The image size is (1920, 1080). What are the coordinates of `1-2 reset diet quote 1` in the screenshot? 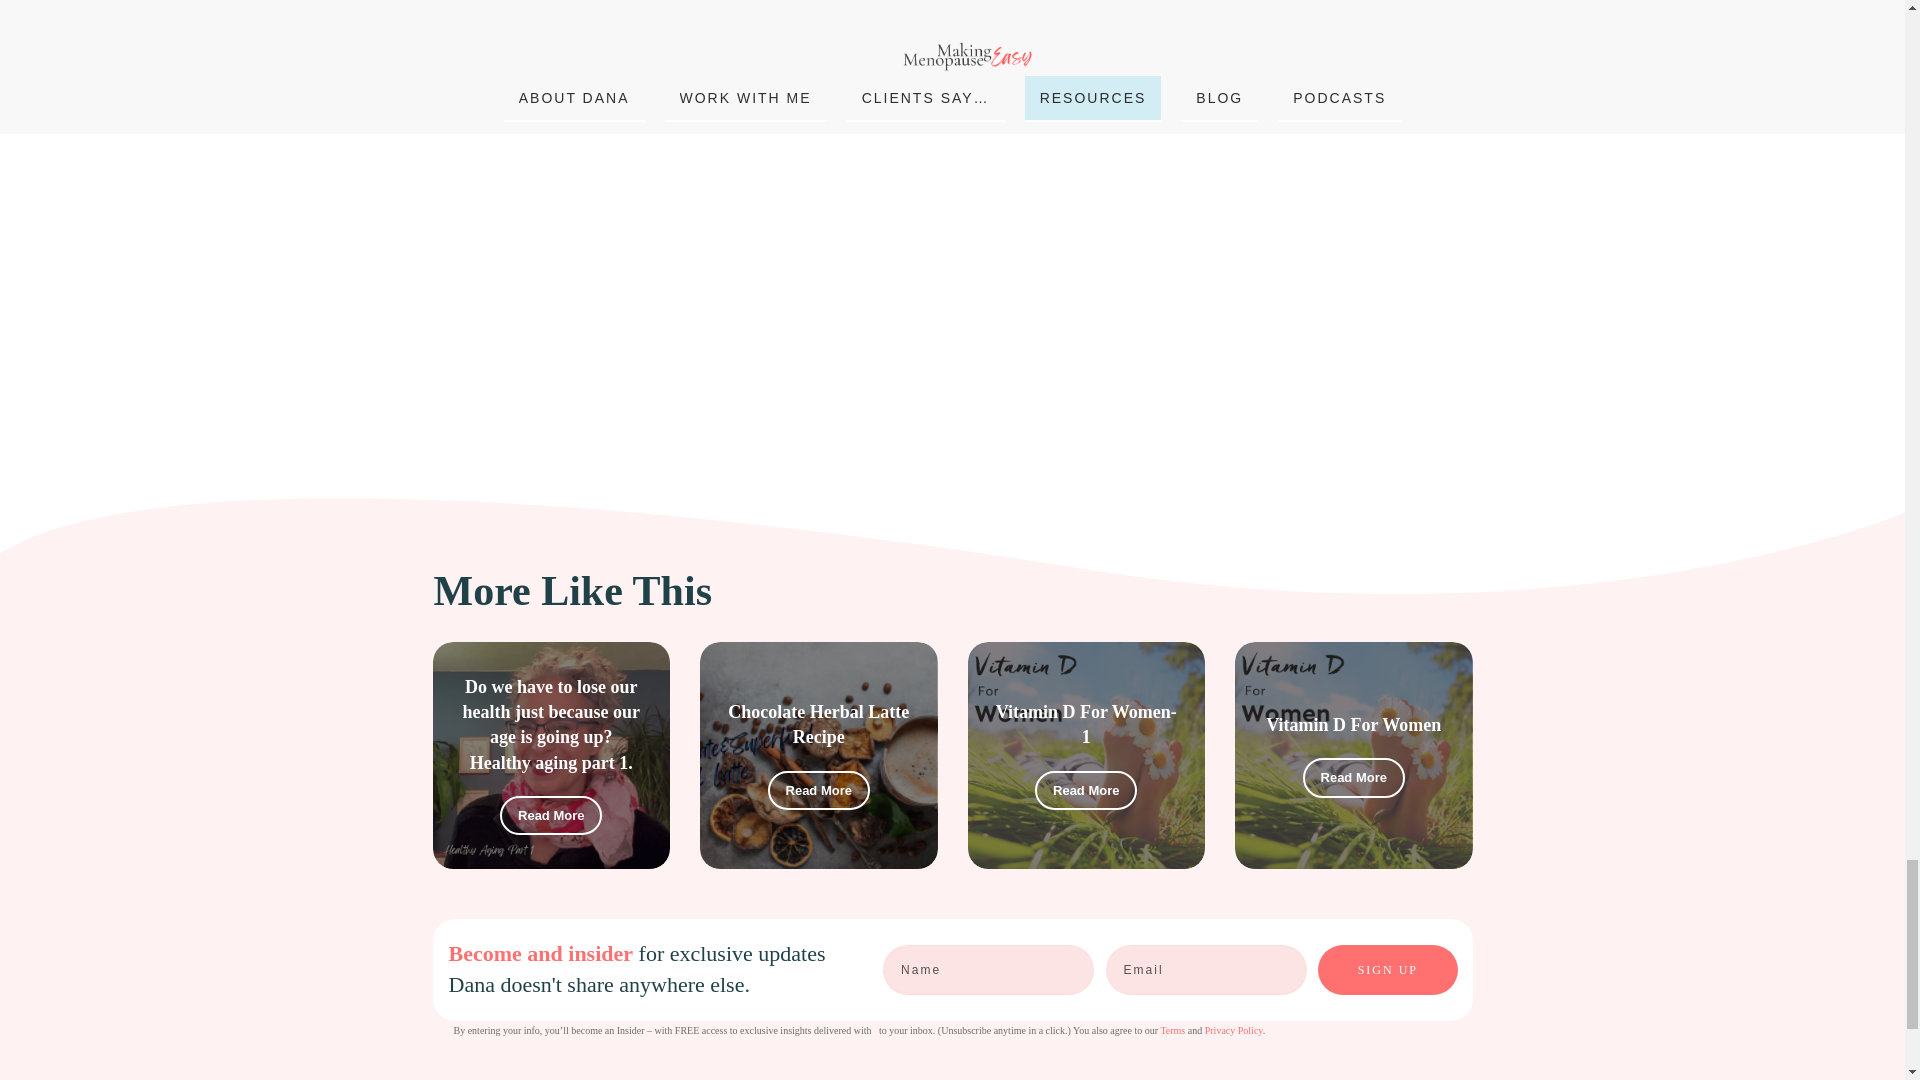 It's located at (688, 188).